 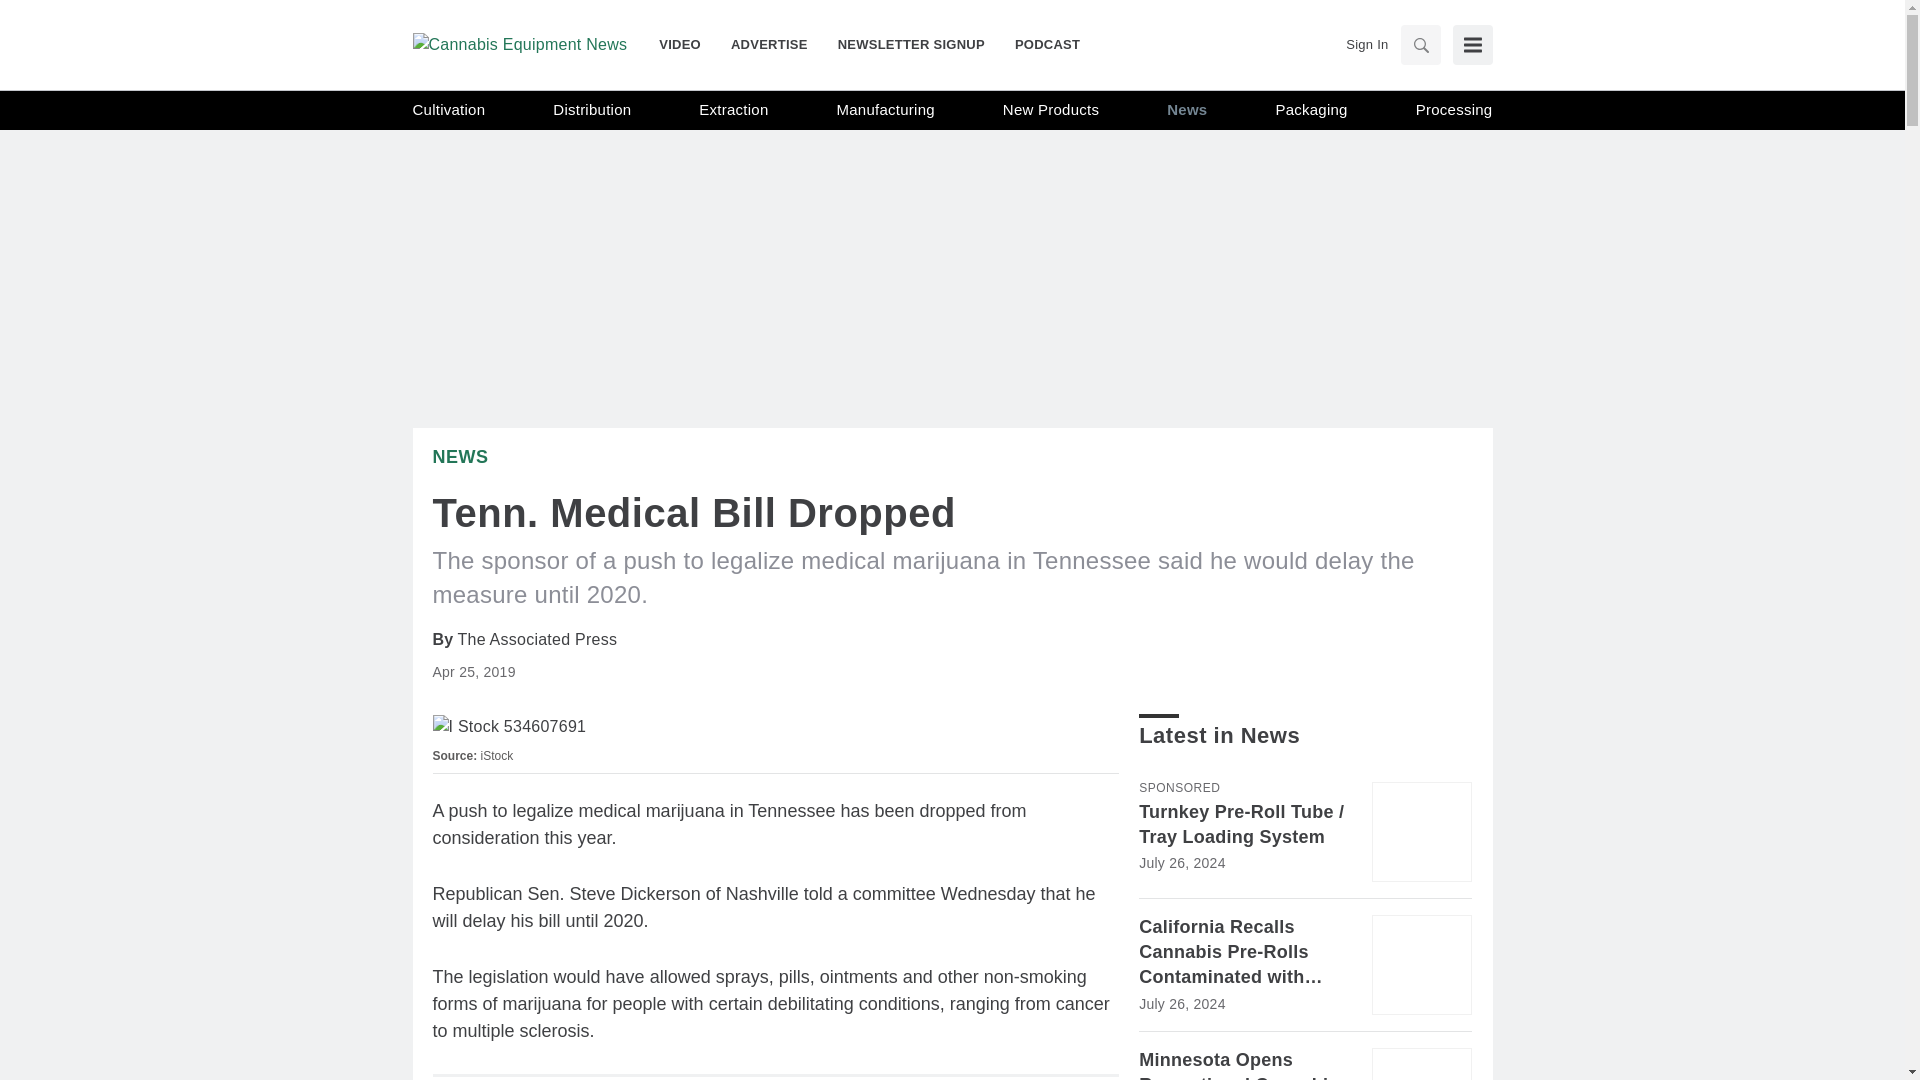 I want to click on Sign In, so click(x=1366, y=44).